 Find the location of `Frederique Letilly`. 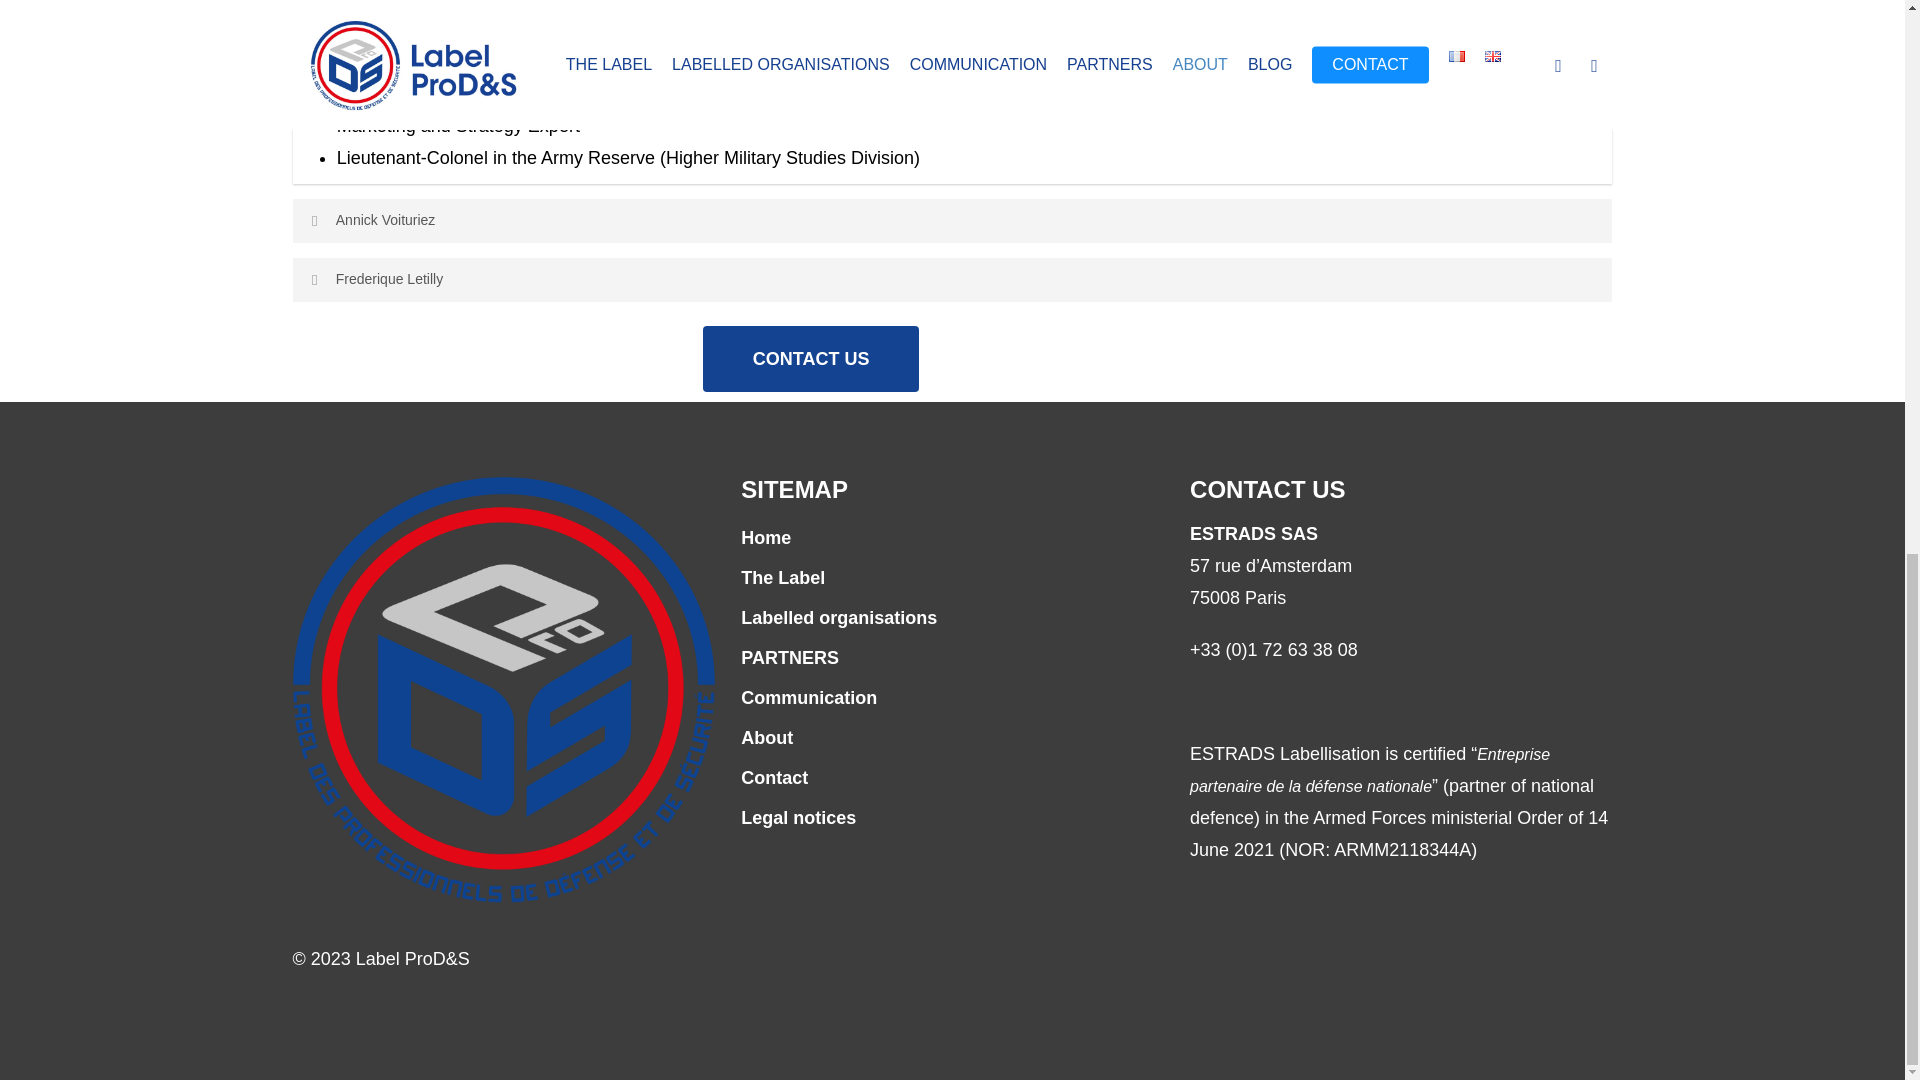

Frederique Letilly is located at coordinates (952, 280).